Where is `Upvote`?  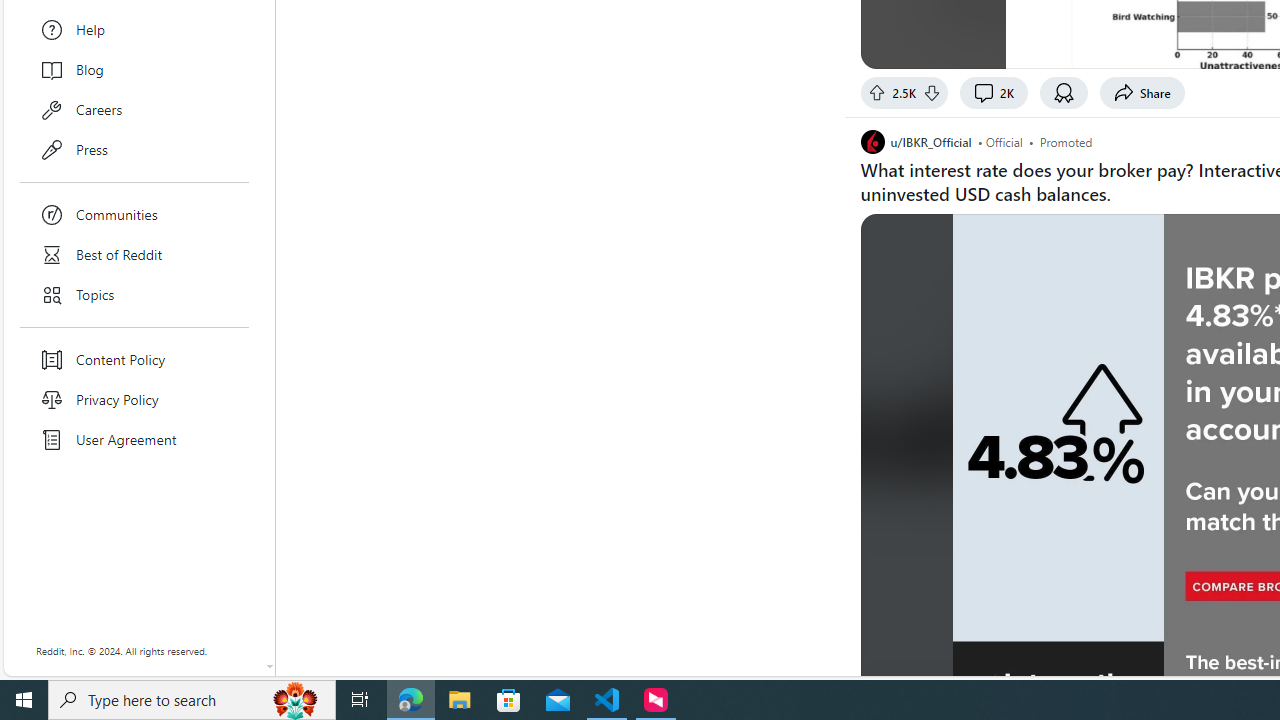 Upvote is located at coordinates (876, 92).